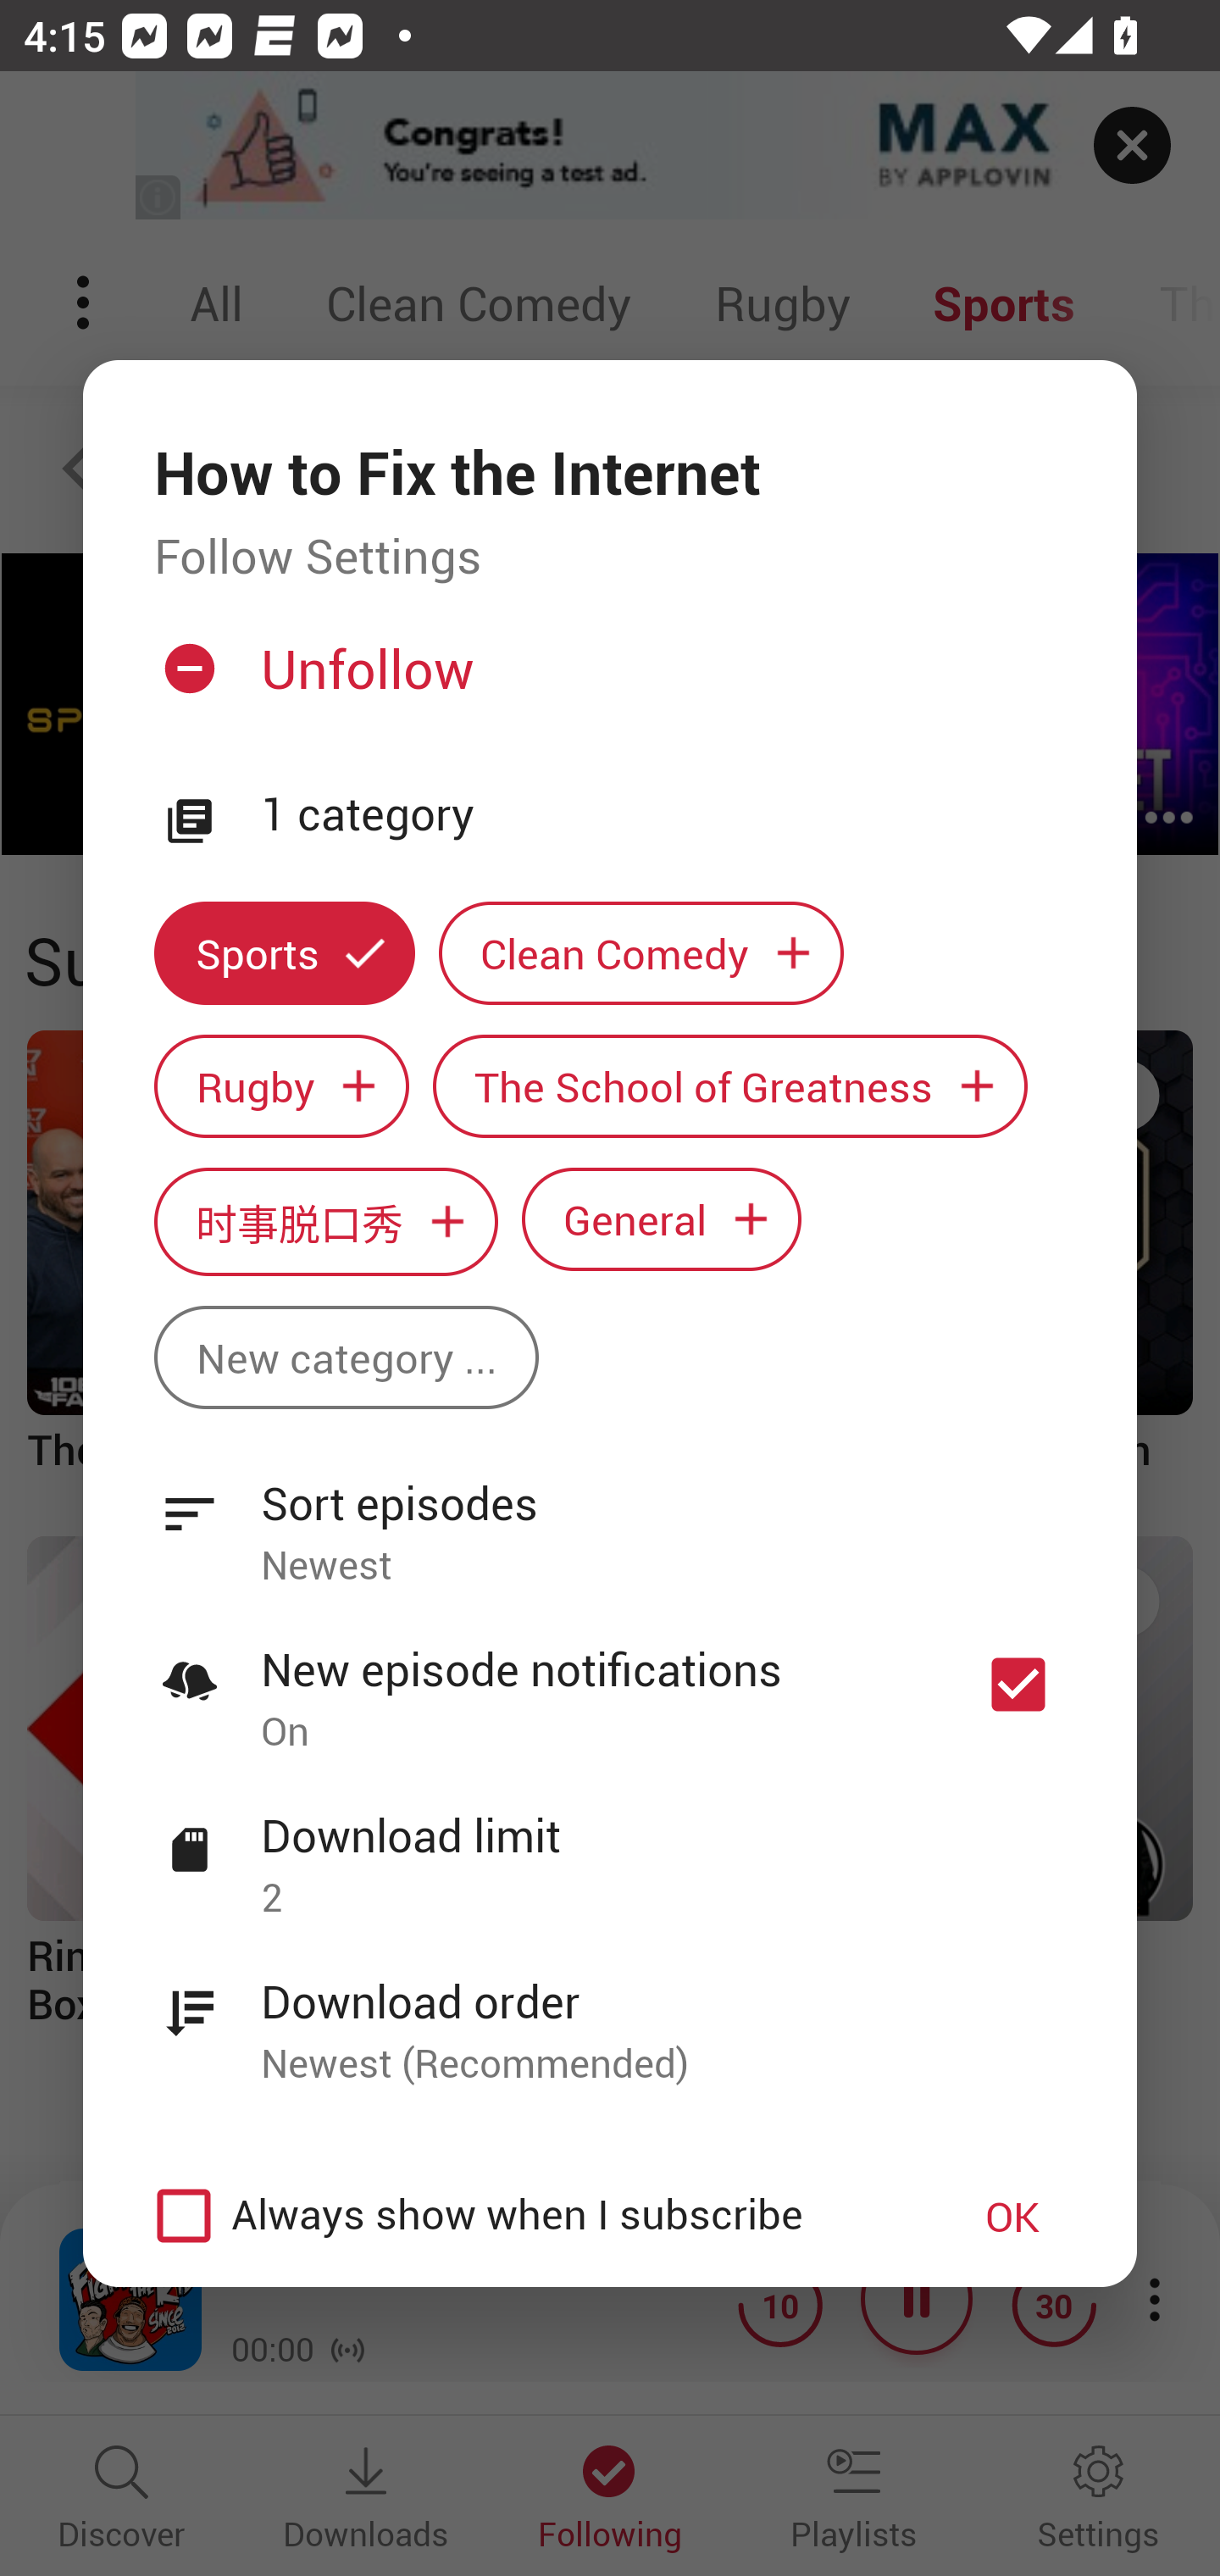  I want to click on 1 category, so click(663, 815).